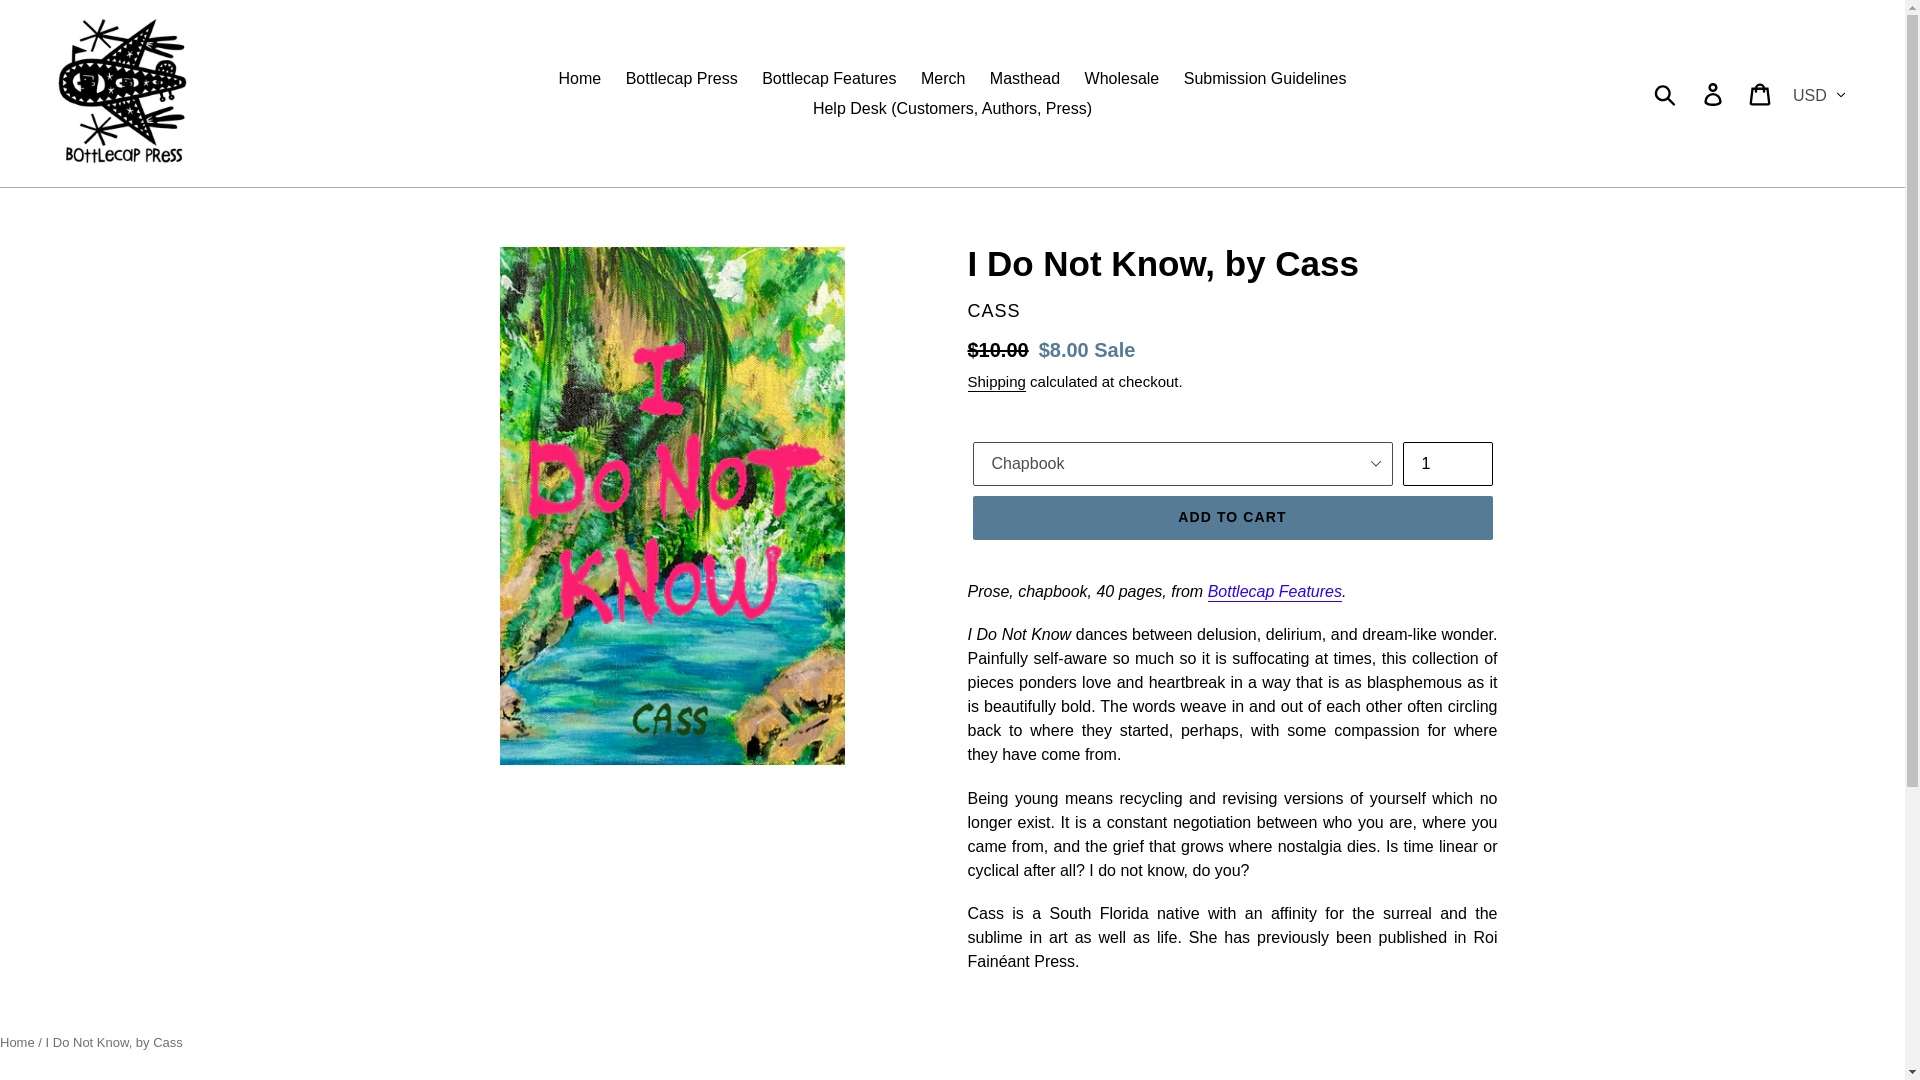 The image size is (1920, 1080). Describe the element at coordinates (996, 382) in the screenshot. I see `Shipping` at that location.